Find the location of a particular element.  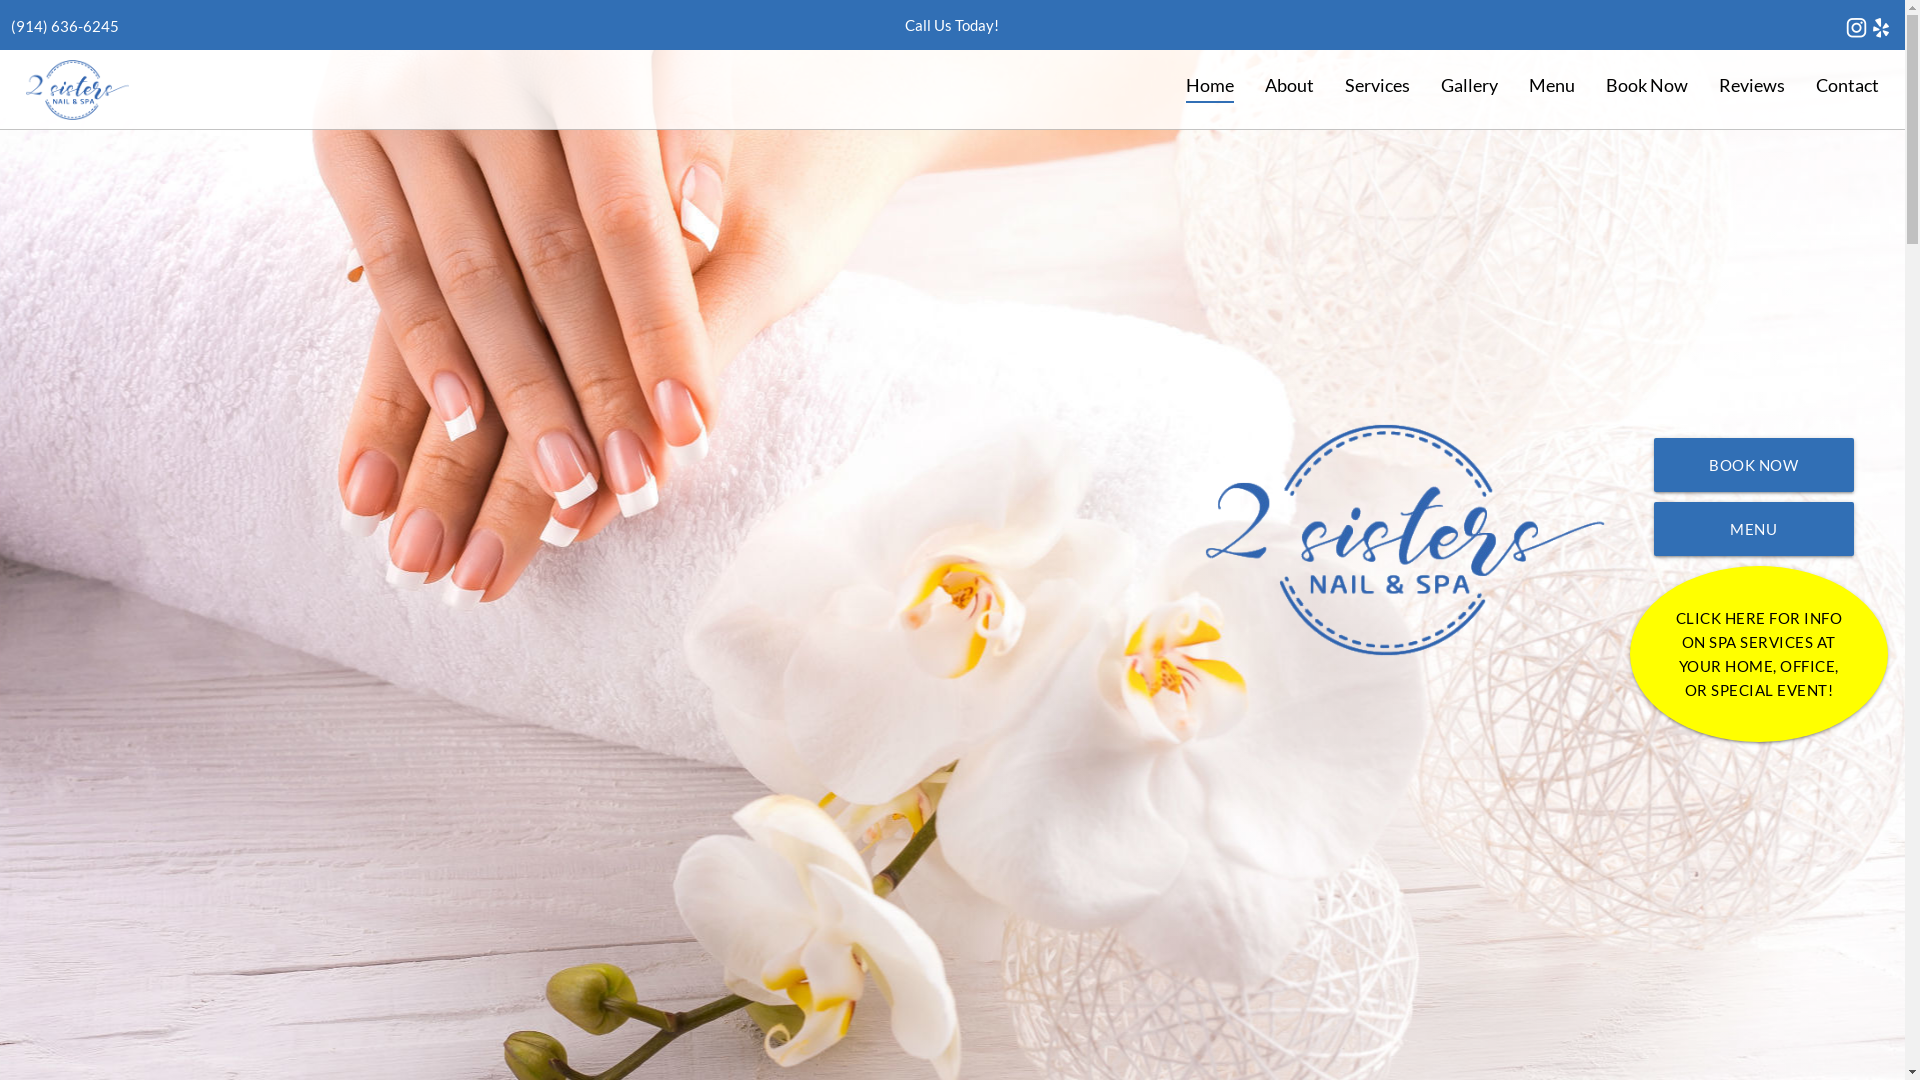

yelp-light is located at coordinates (1882, 28).